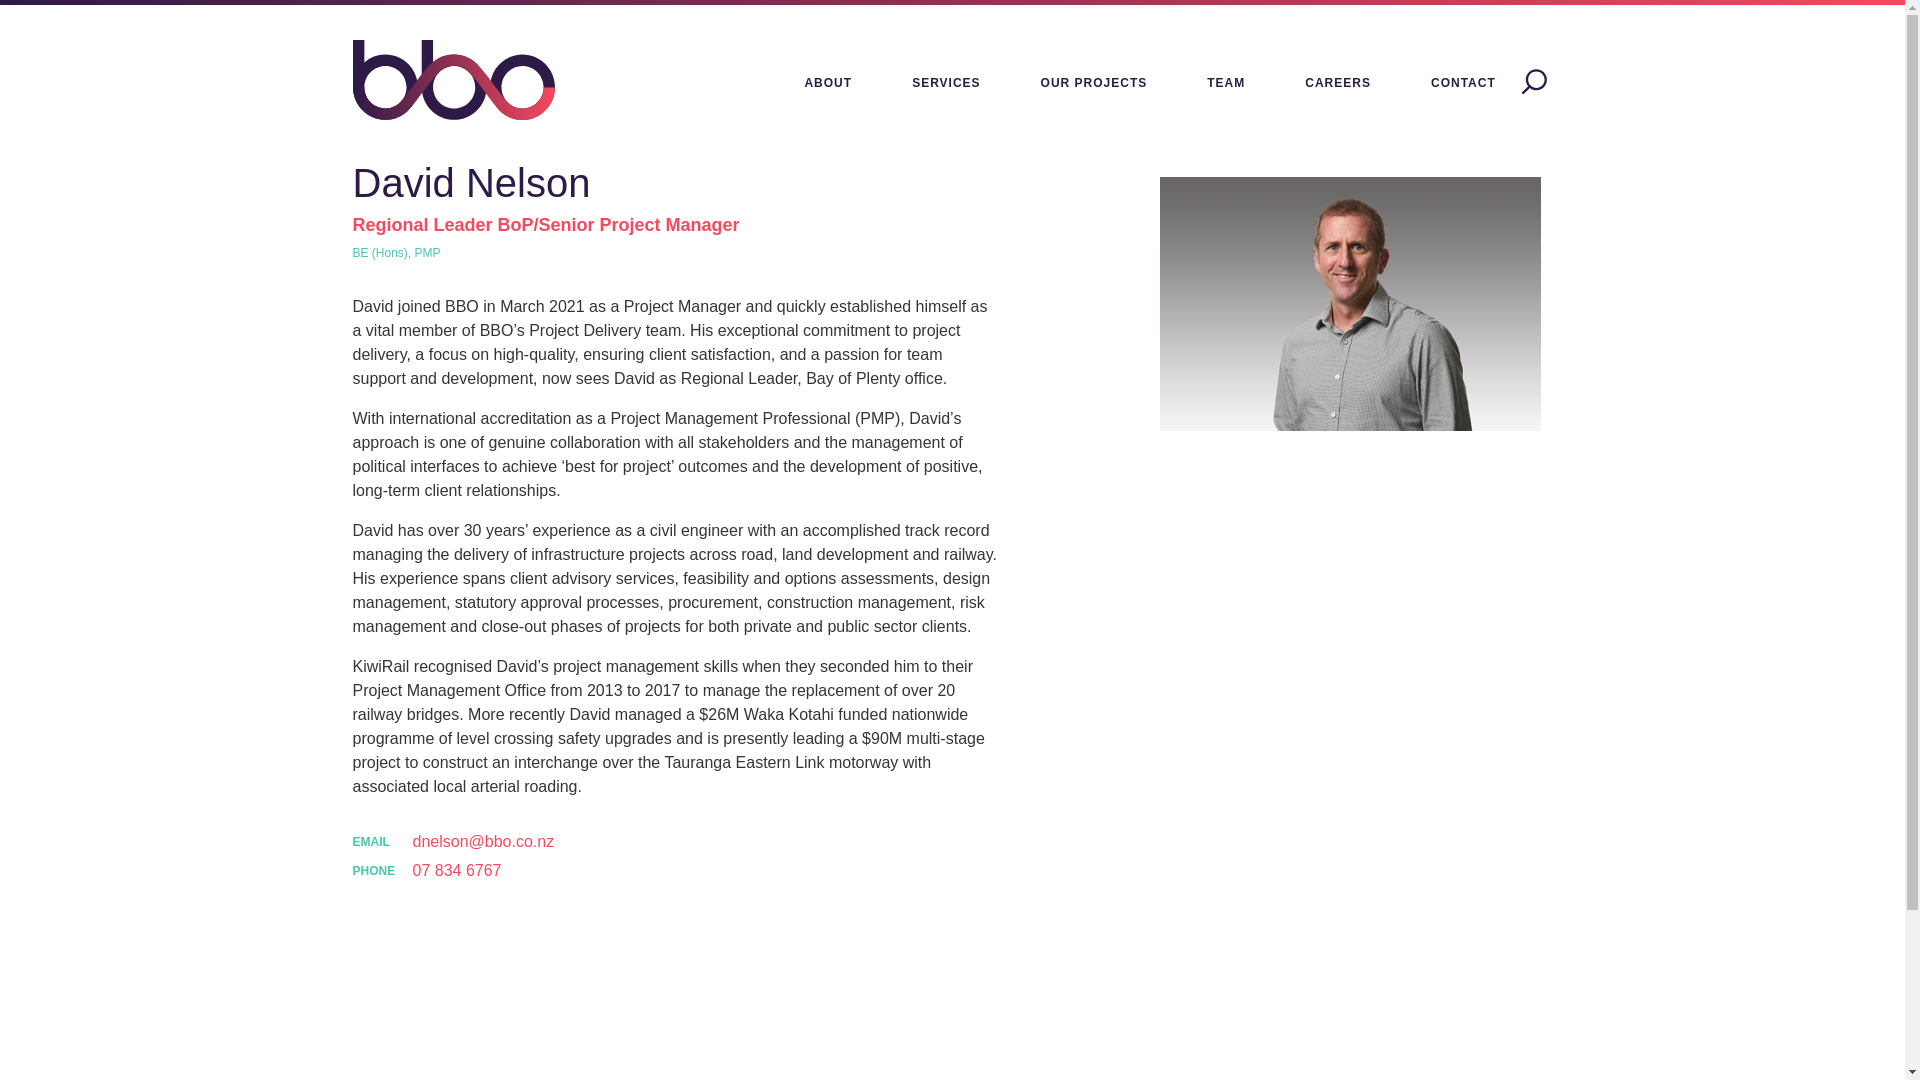  What do you see at coordinates (1337, 84) in the screenshot?
I see `CAREERS` at bounding box center [1337, 84].